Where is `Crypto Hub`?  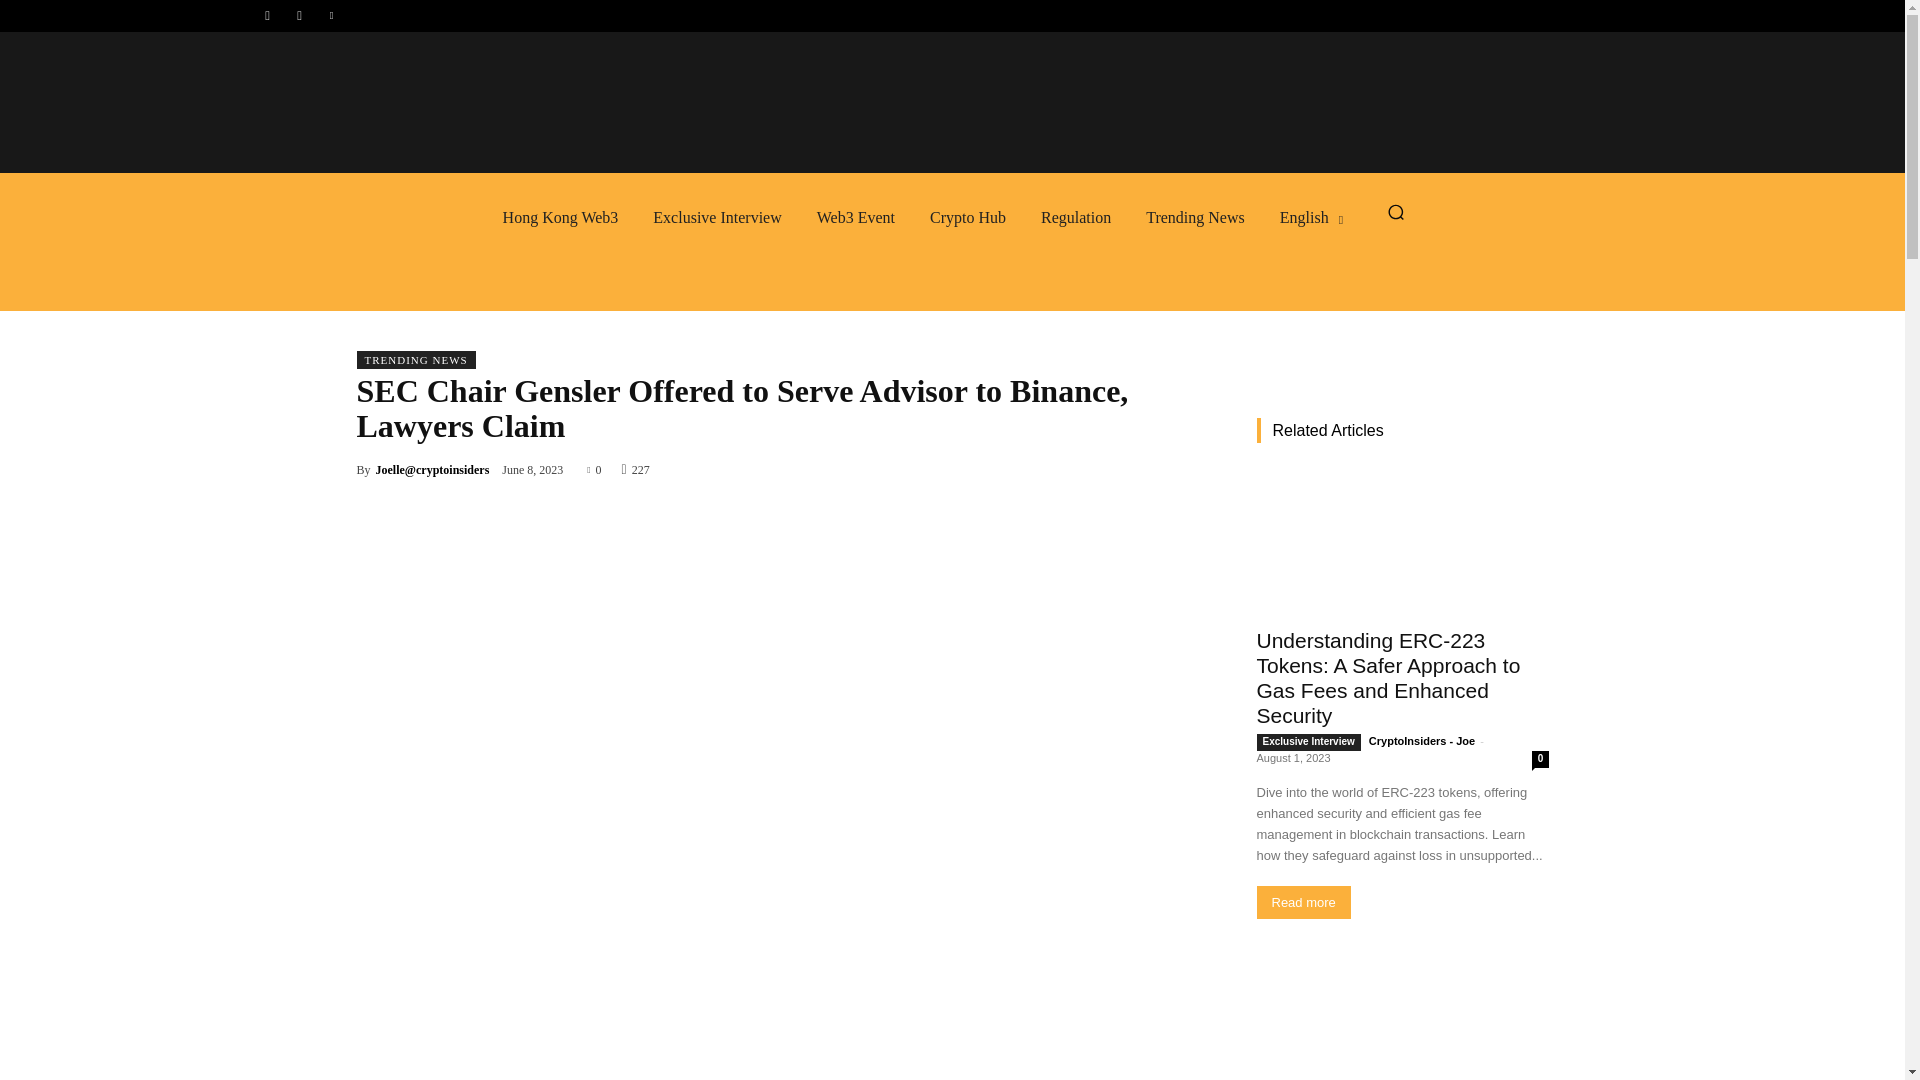
Crypto Hub is located at coordinates (968, 218).